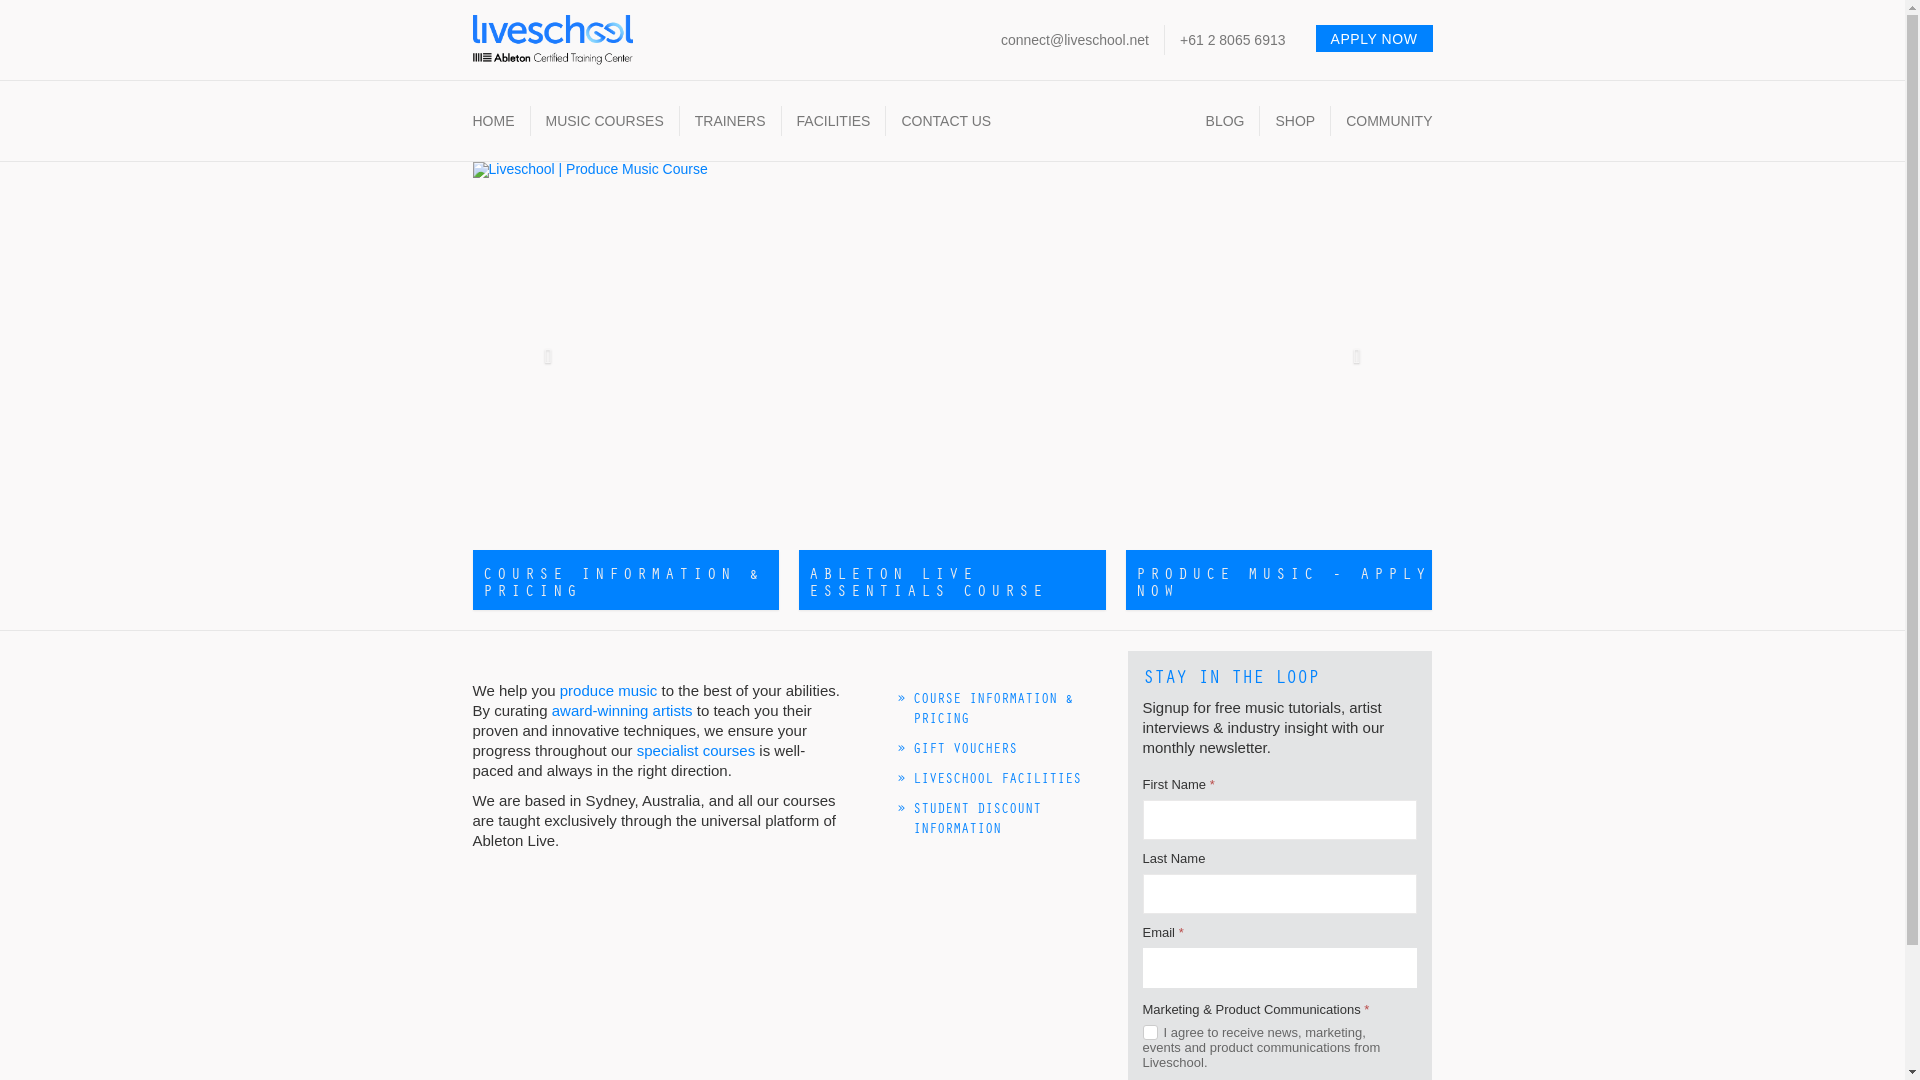 The height and width of the screenshot is (1080, 1920). I want to click on COURSE INFORMATION & PRICING, so click(626, 580).